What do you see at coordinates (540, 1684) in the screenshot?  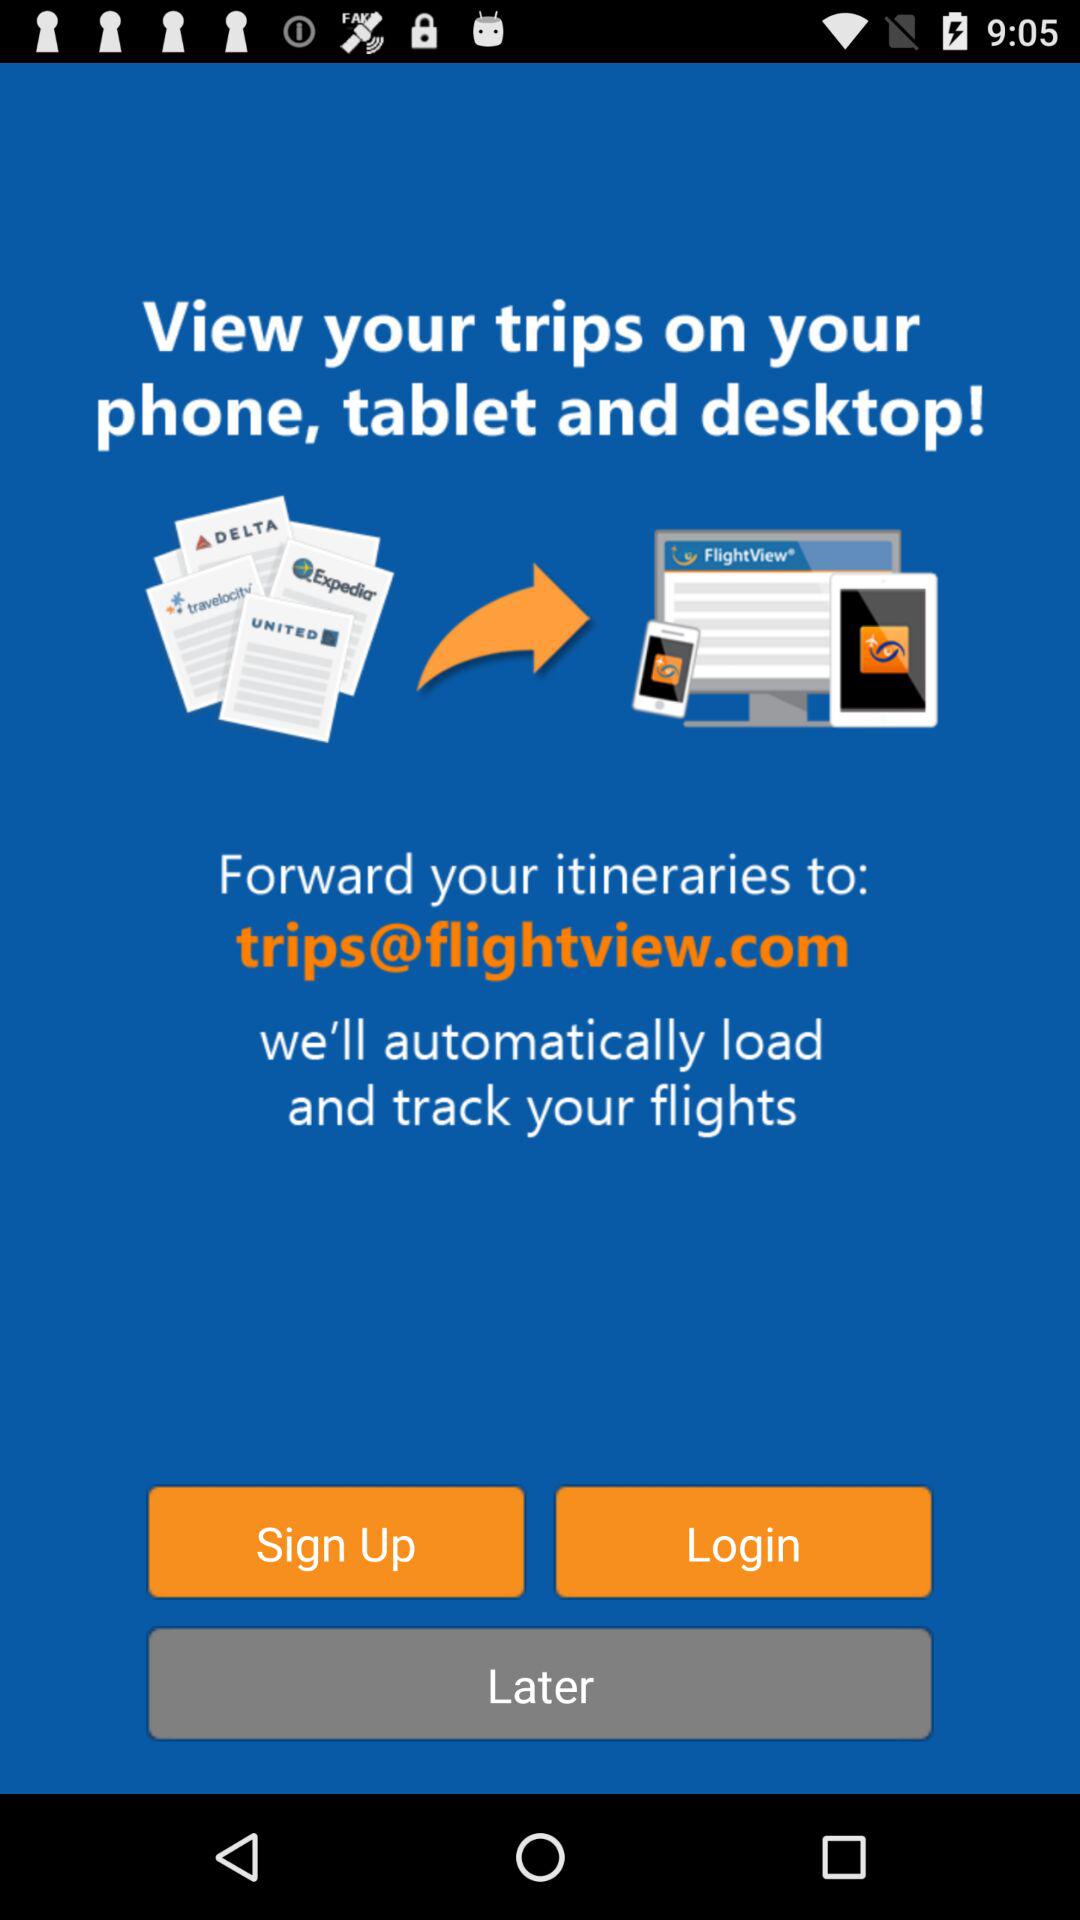 I see `turn on button at the bottom` at bounding box center [540, 1684].